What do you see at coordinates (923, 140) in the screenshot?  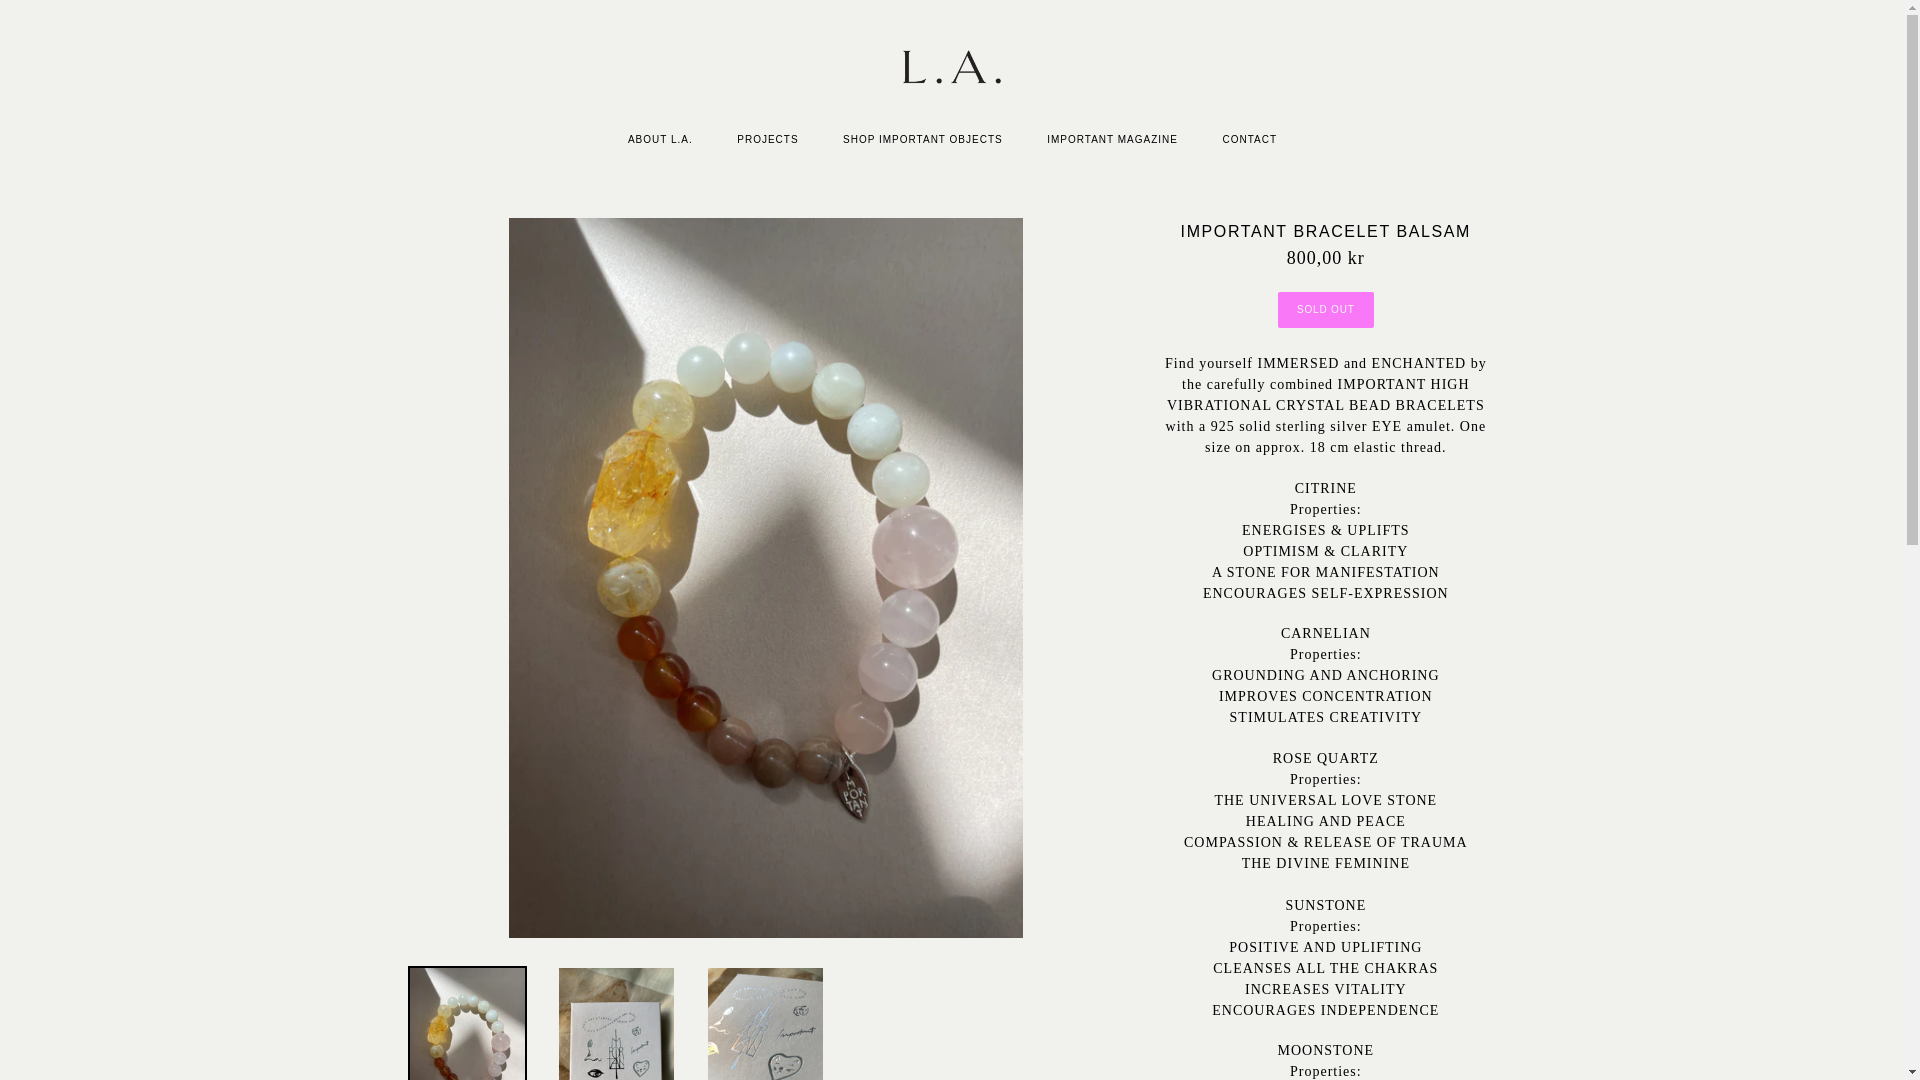 I see `SHOP IMPORTANT OBJECTS` at bounding box center [923, 140].